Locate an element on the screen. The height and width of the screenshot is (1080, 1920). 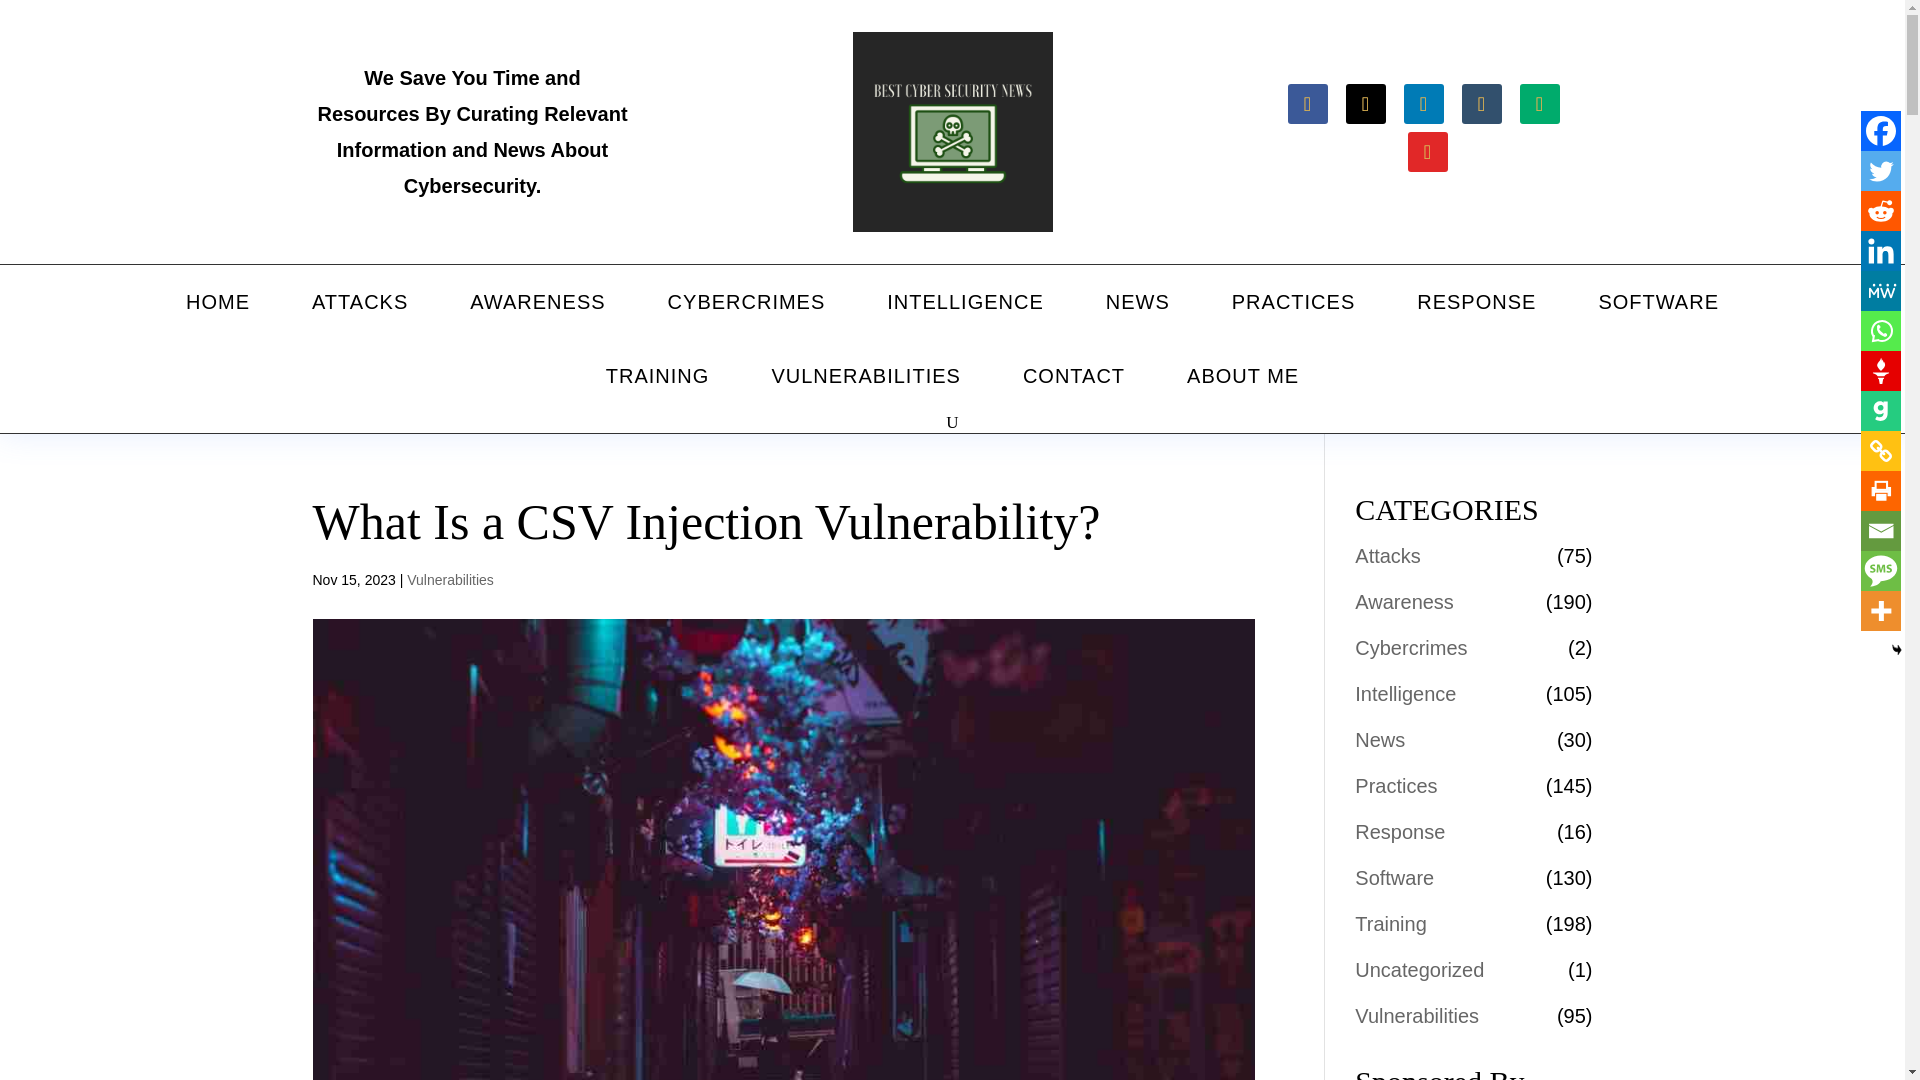
Follow on Facebook is located at coordinates (1308, 104).